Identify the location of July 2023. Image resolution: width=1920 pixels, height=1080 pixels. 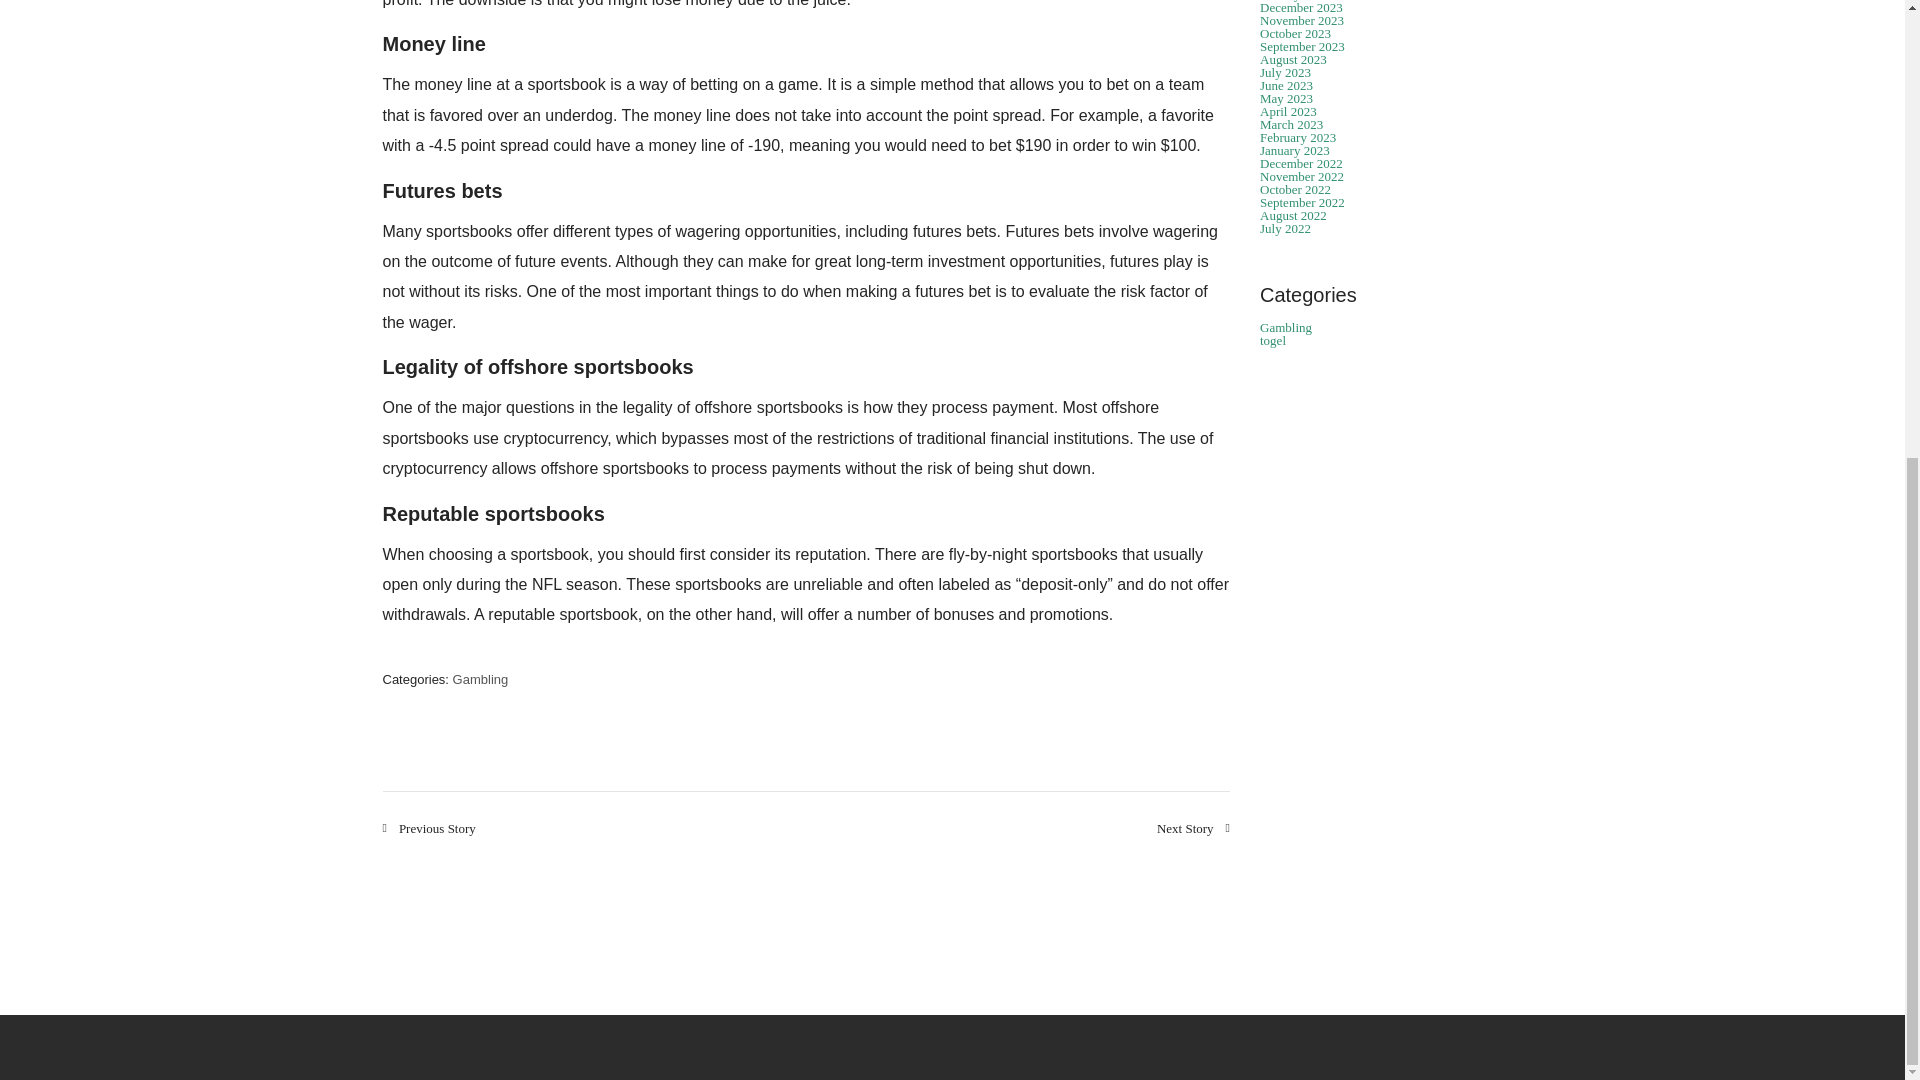
(1285, 72).